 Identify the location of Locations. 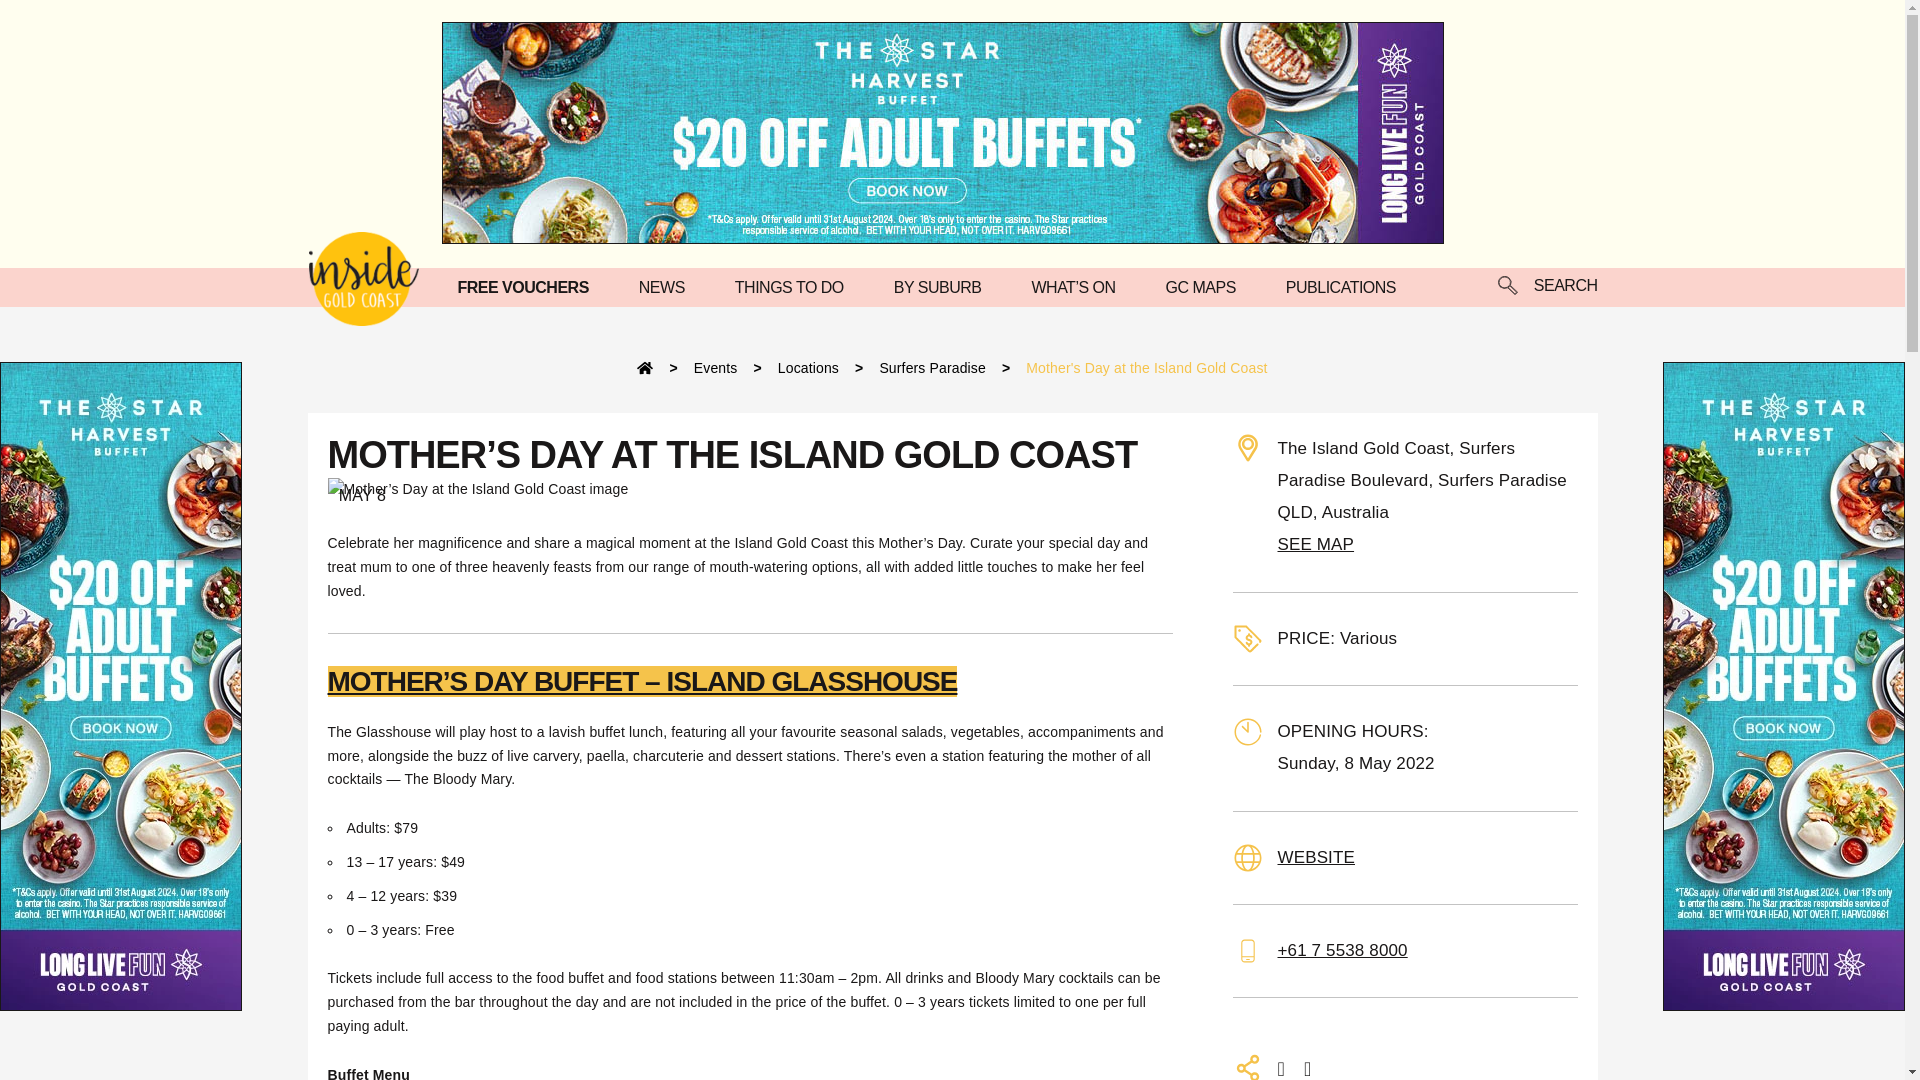
(808, 367).